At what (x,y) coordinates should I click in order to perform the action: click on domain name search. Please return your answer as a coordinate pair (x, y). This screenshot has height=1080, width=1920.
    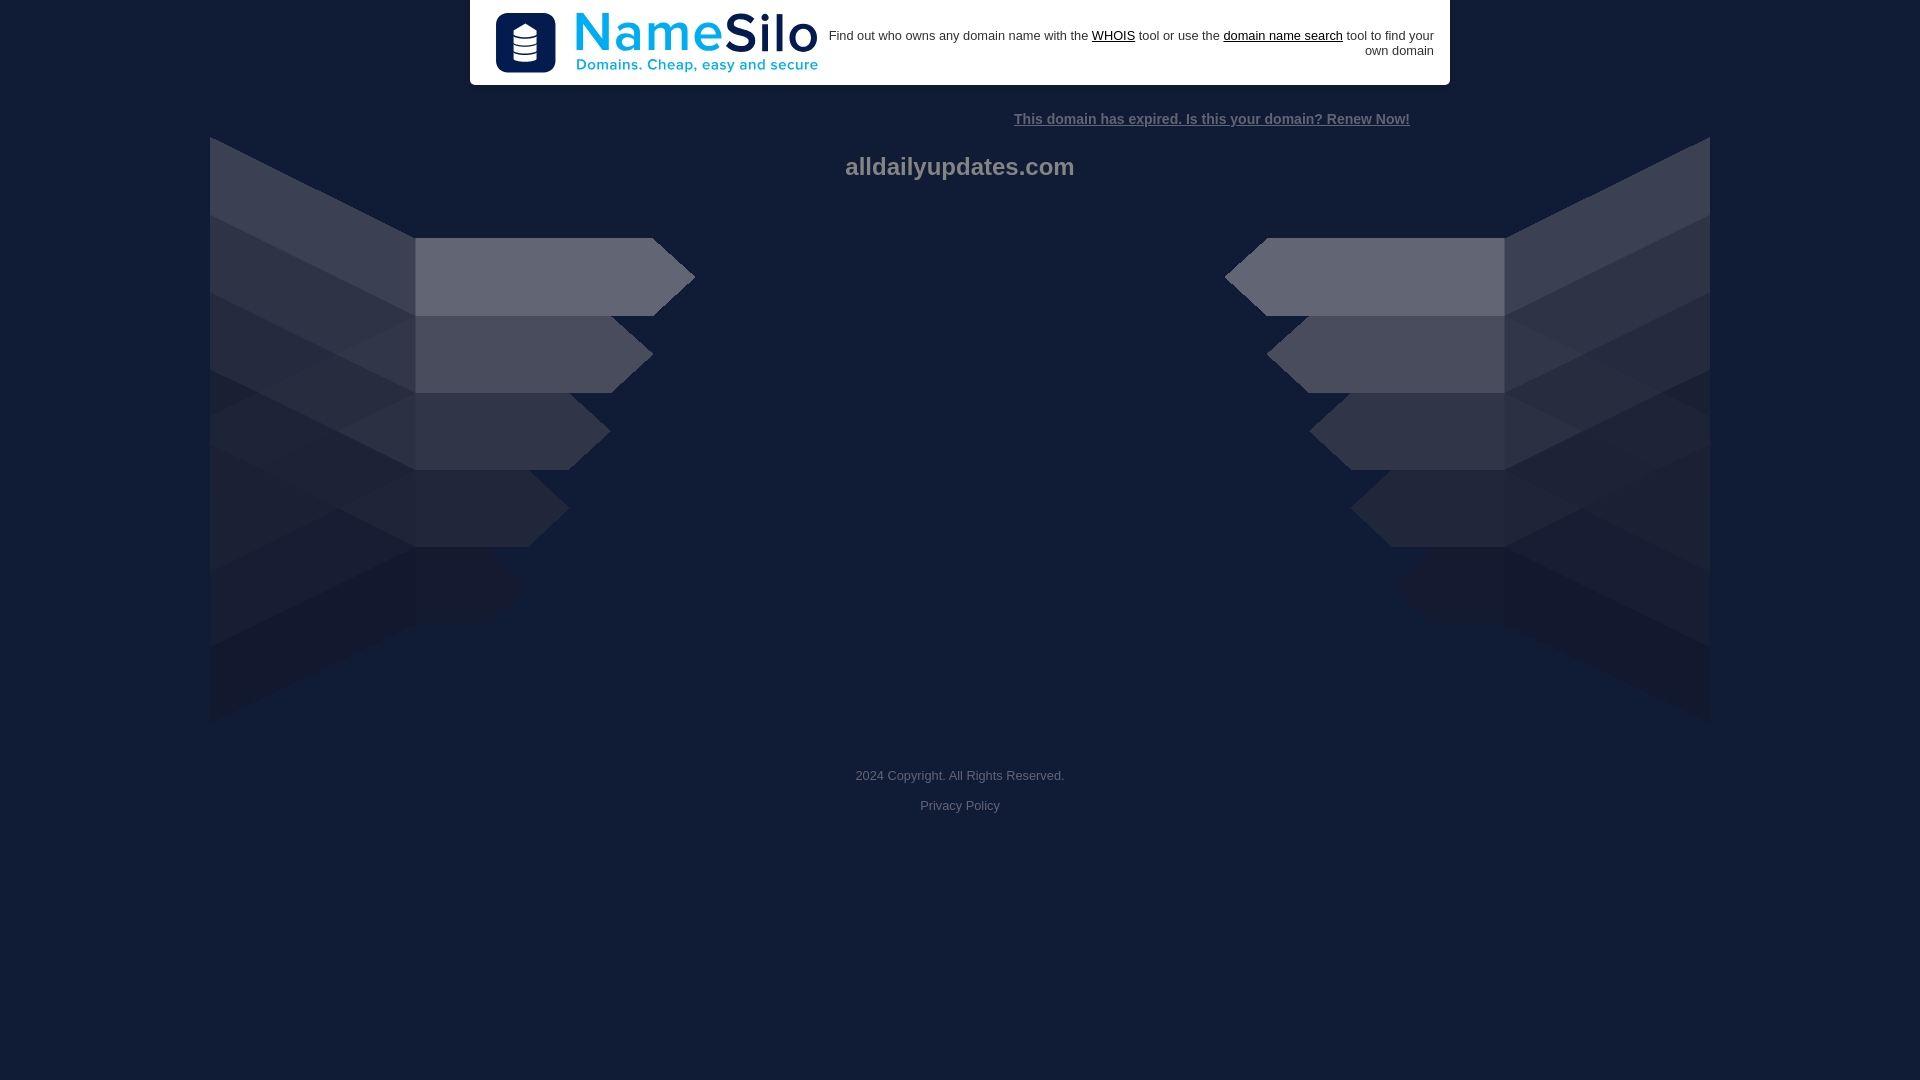
    Looking at the image, I should click on (1282, 36).